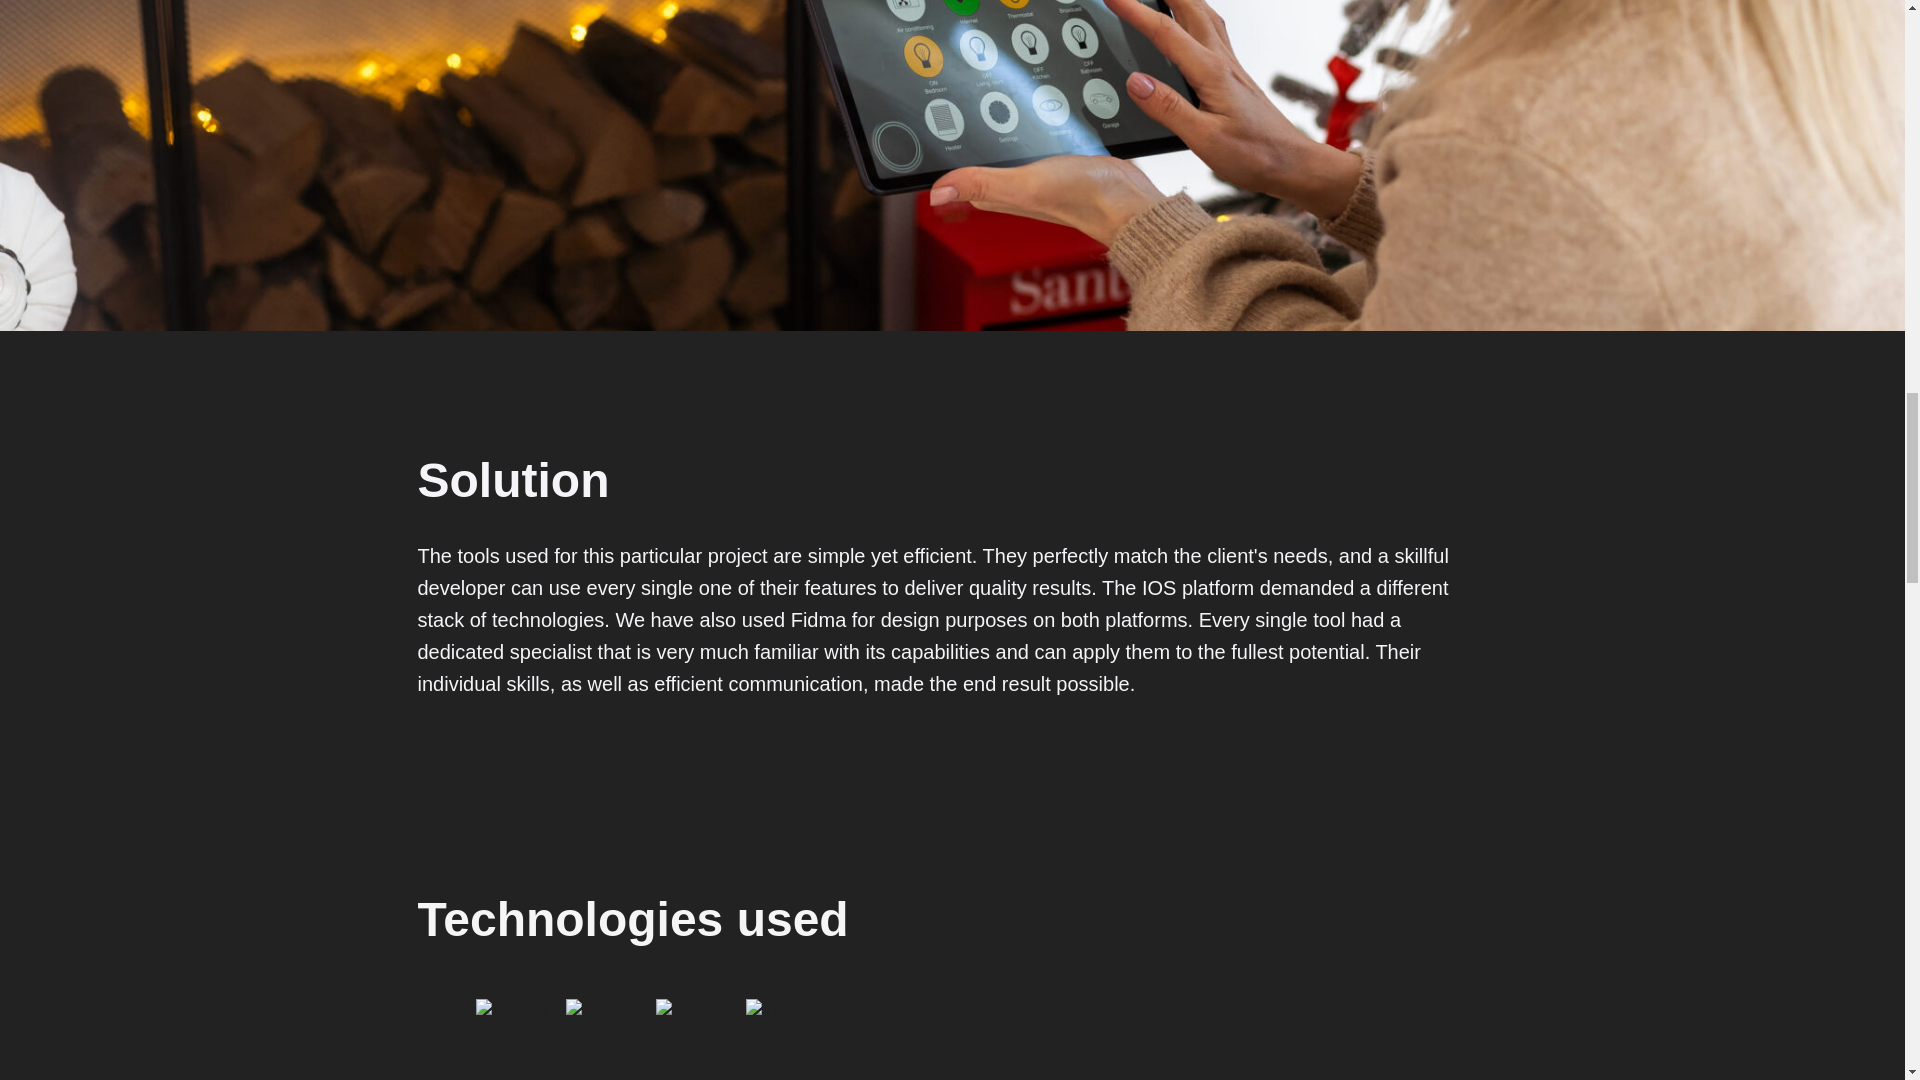 The height and width of the screenshot is (1080, 1920). I want to click on Android Studio, so click(516, 1038).